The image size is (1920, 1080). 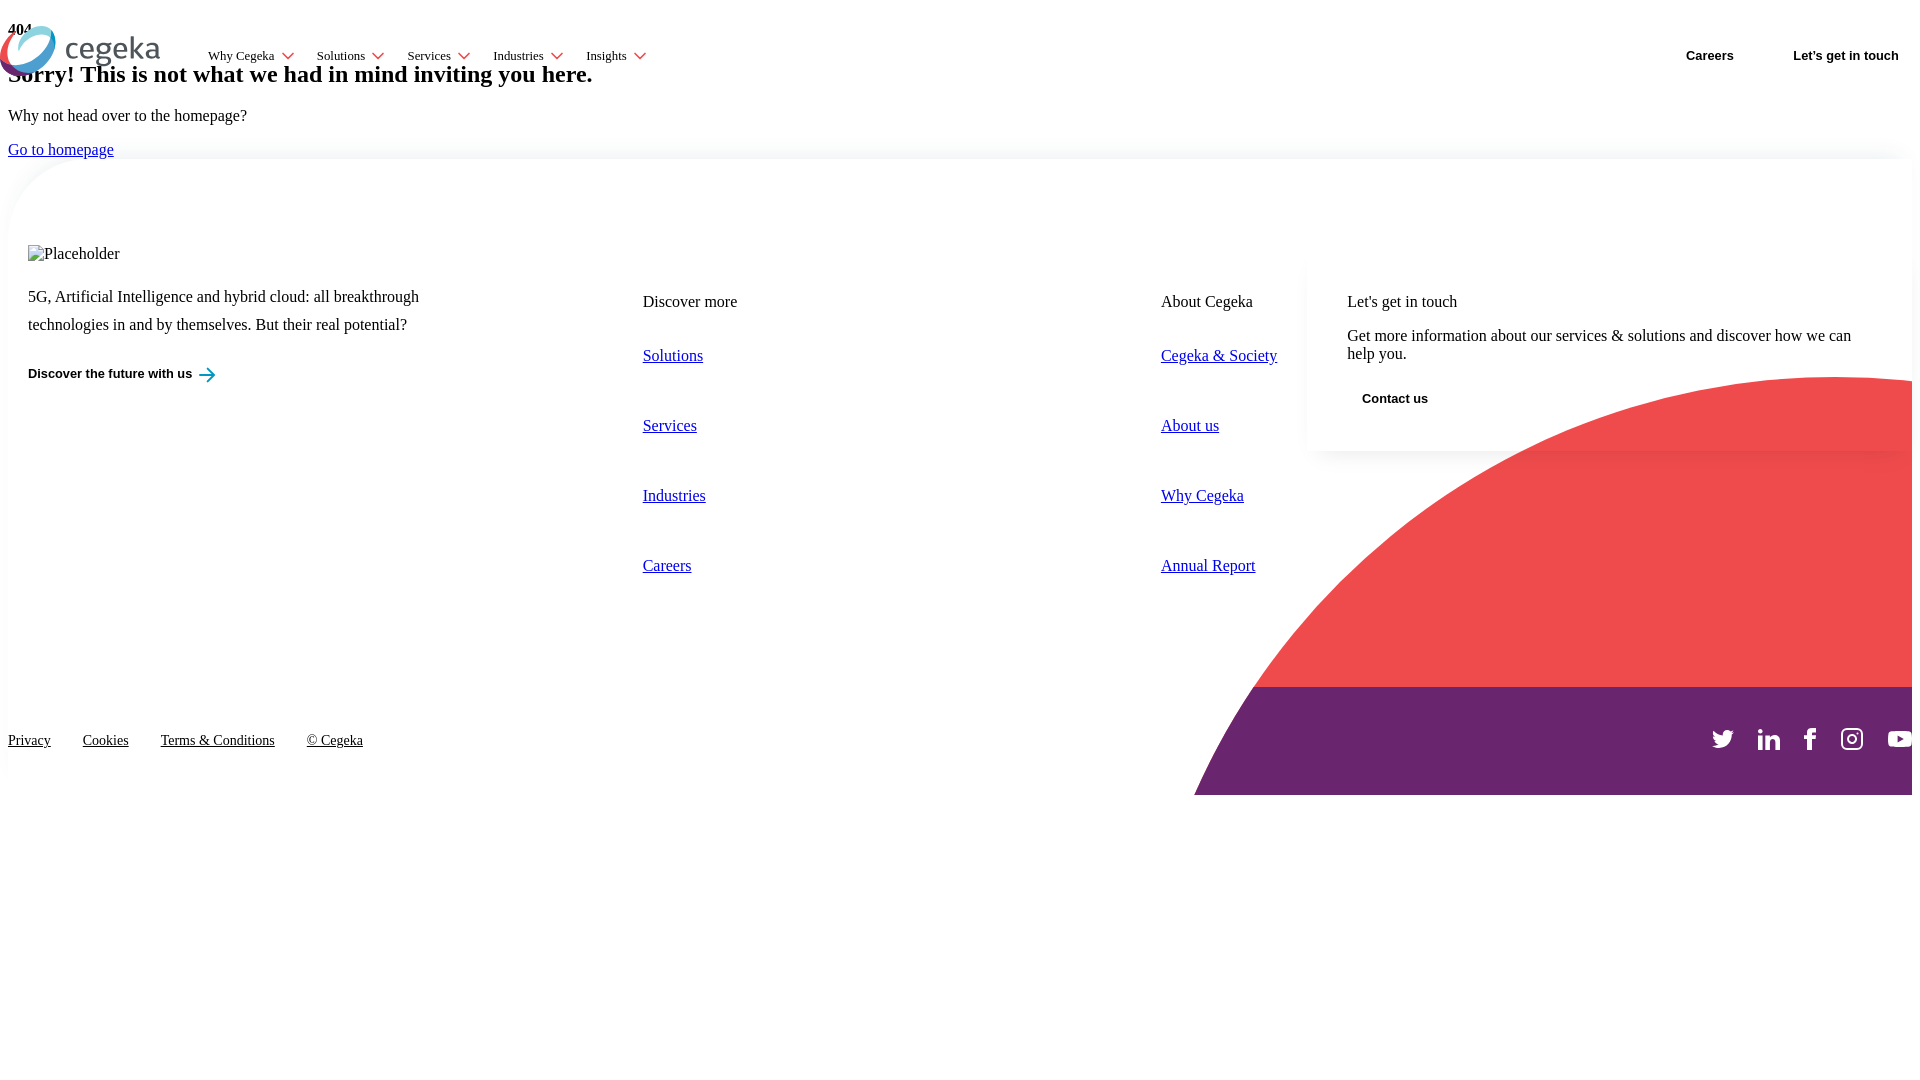 I want to click on Careers, so click(x=690, y=566).